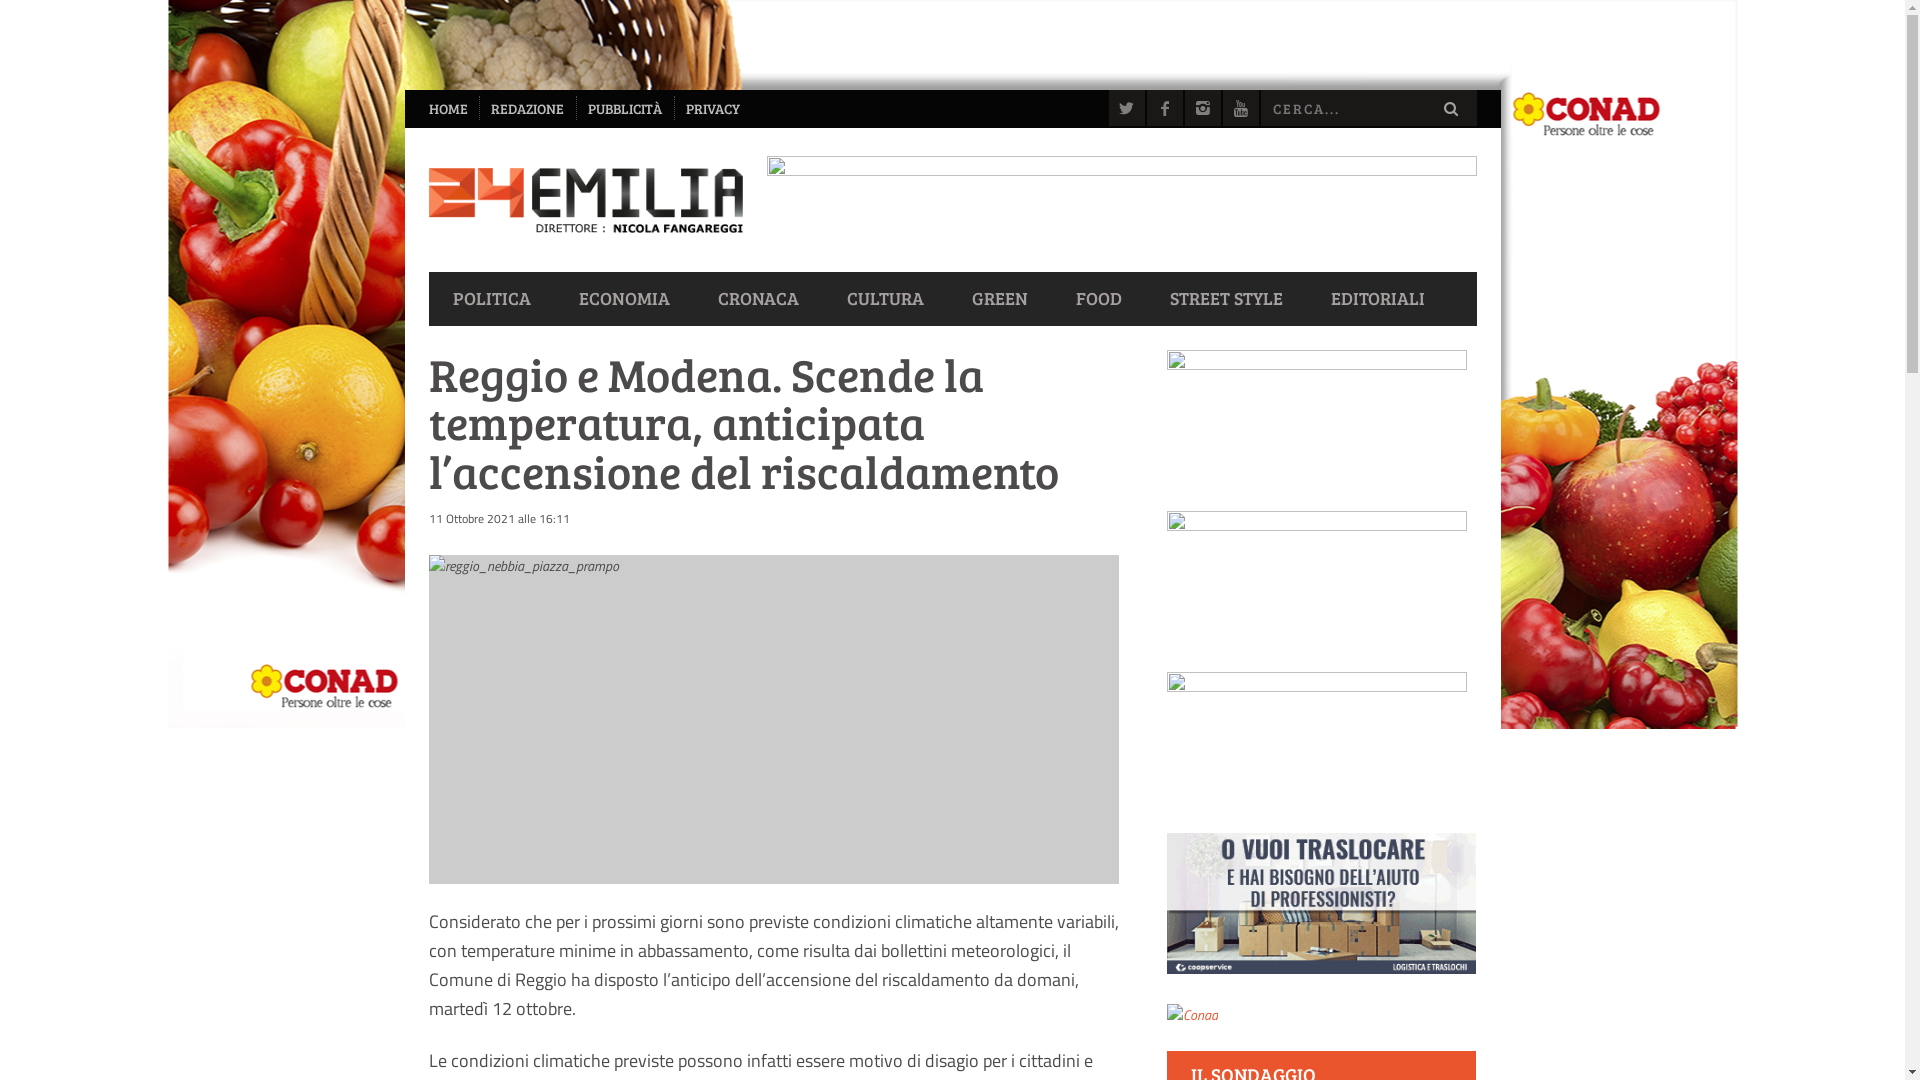  What do you see at coordinates (624, 298) in the screenshot?
I see `ECONOMIA` at bounding box center [624, 298].